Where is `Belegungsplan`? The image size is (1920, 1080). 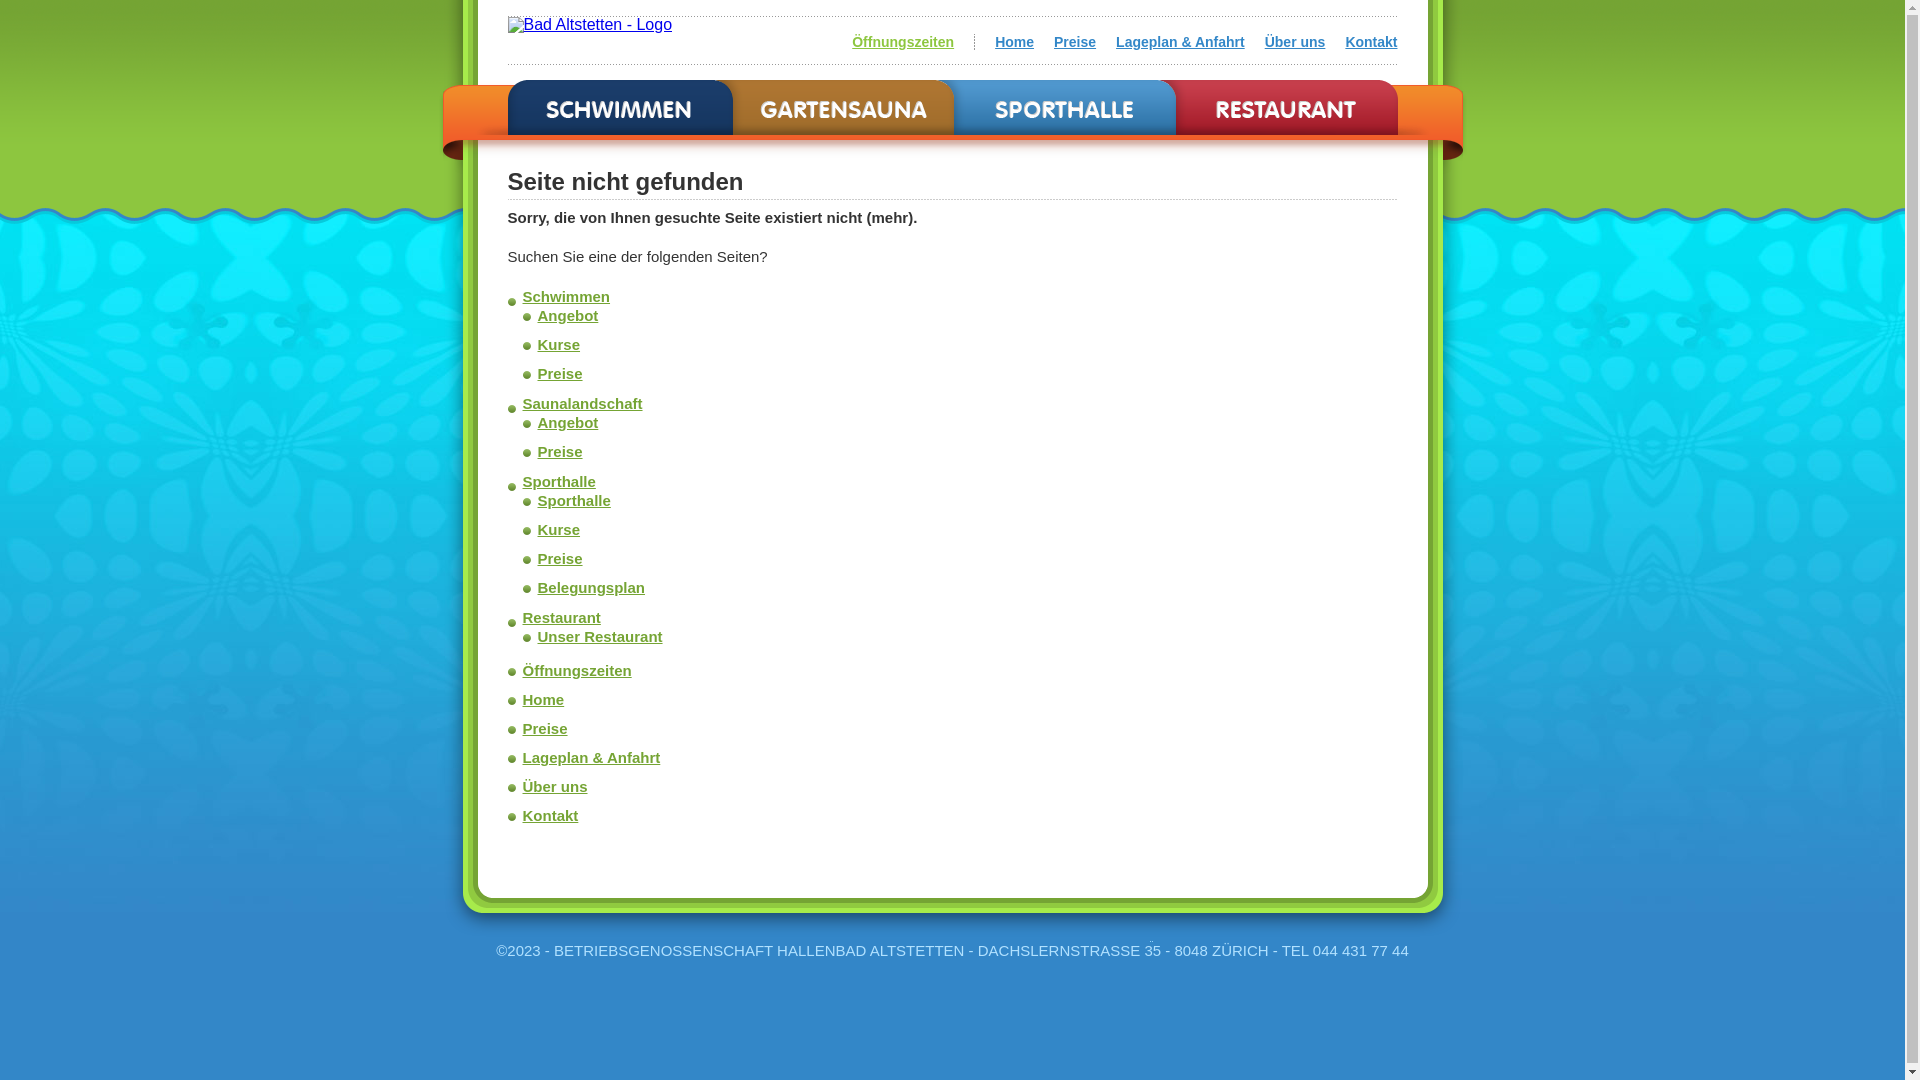 Belegungsplan is located at coordinates (592, 588).